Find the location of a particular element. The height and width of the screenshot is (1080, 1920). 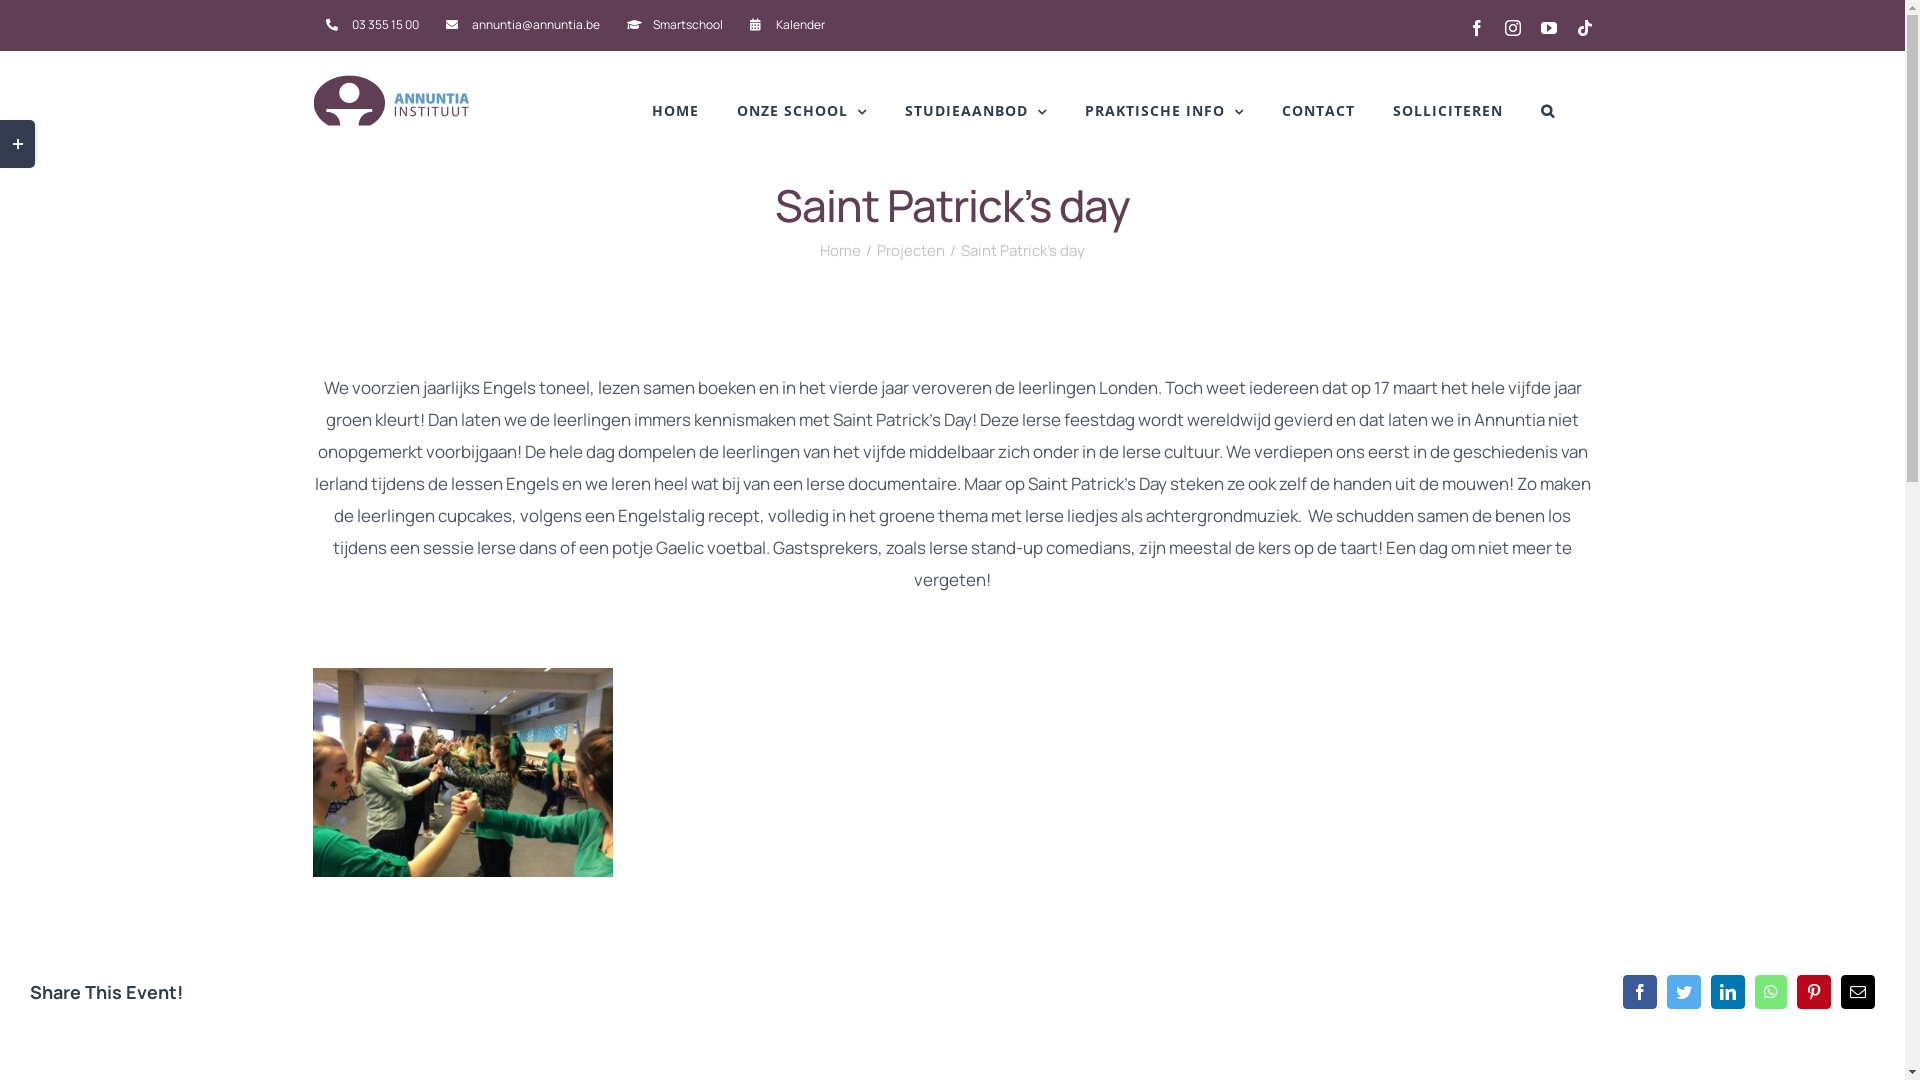

Facebook is located at coordinates (1476, 28).